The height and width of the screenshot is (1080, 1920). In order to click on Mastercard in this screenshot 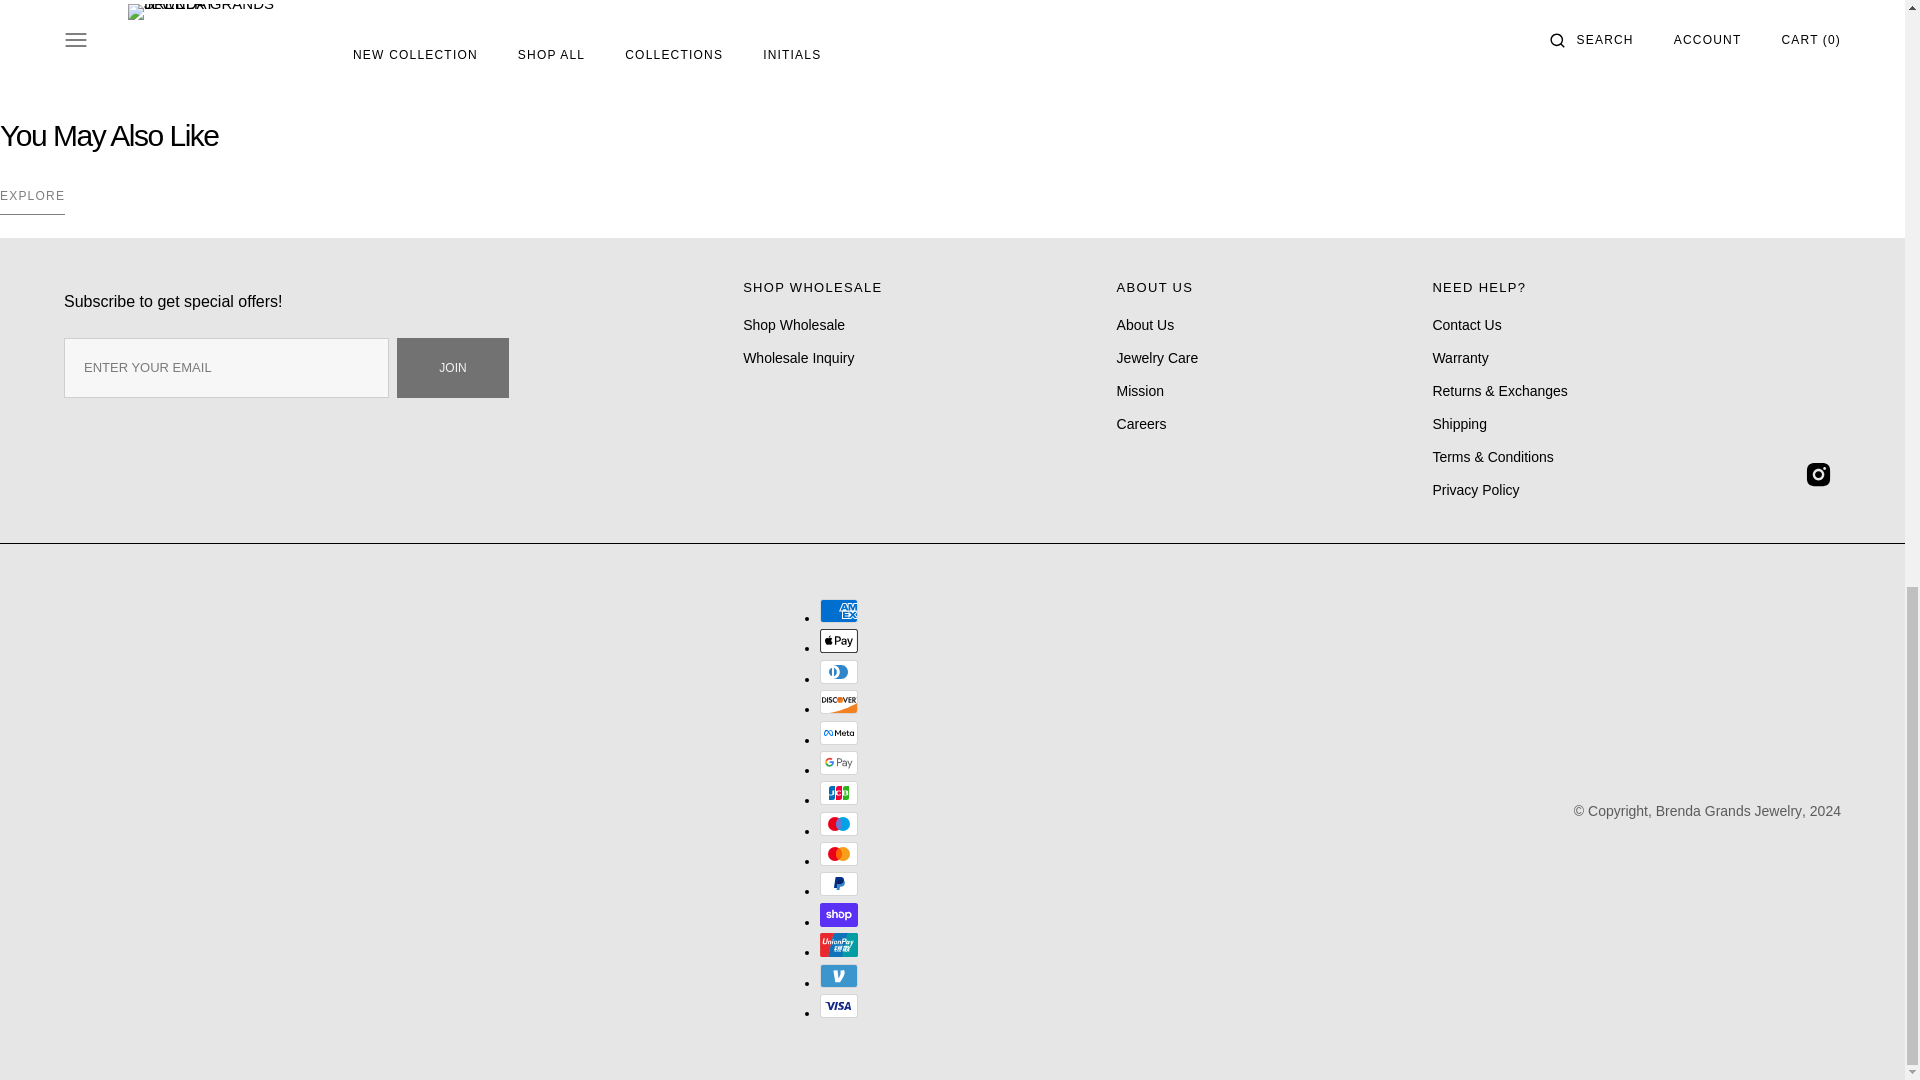, I will do `click(838, 854)`.